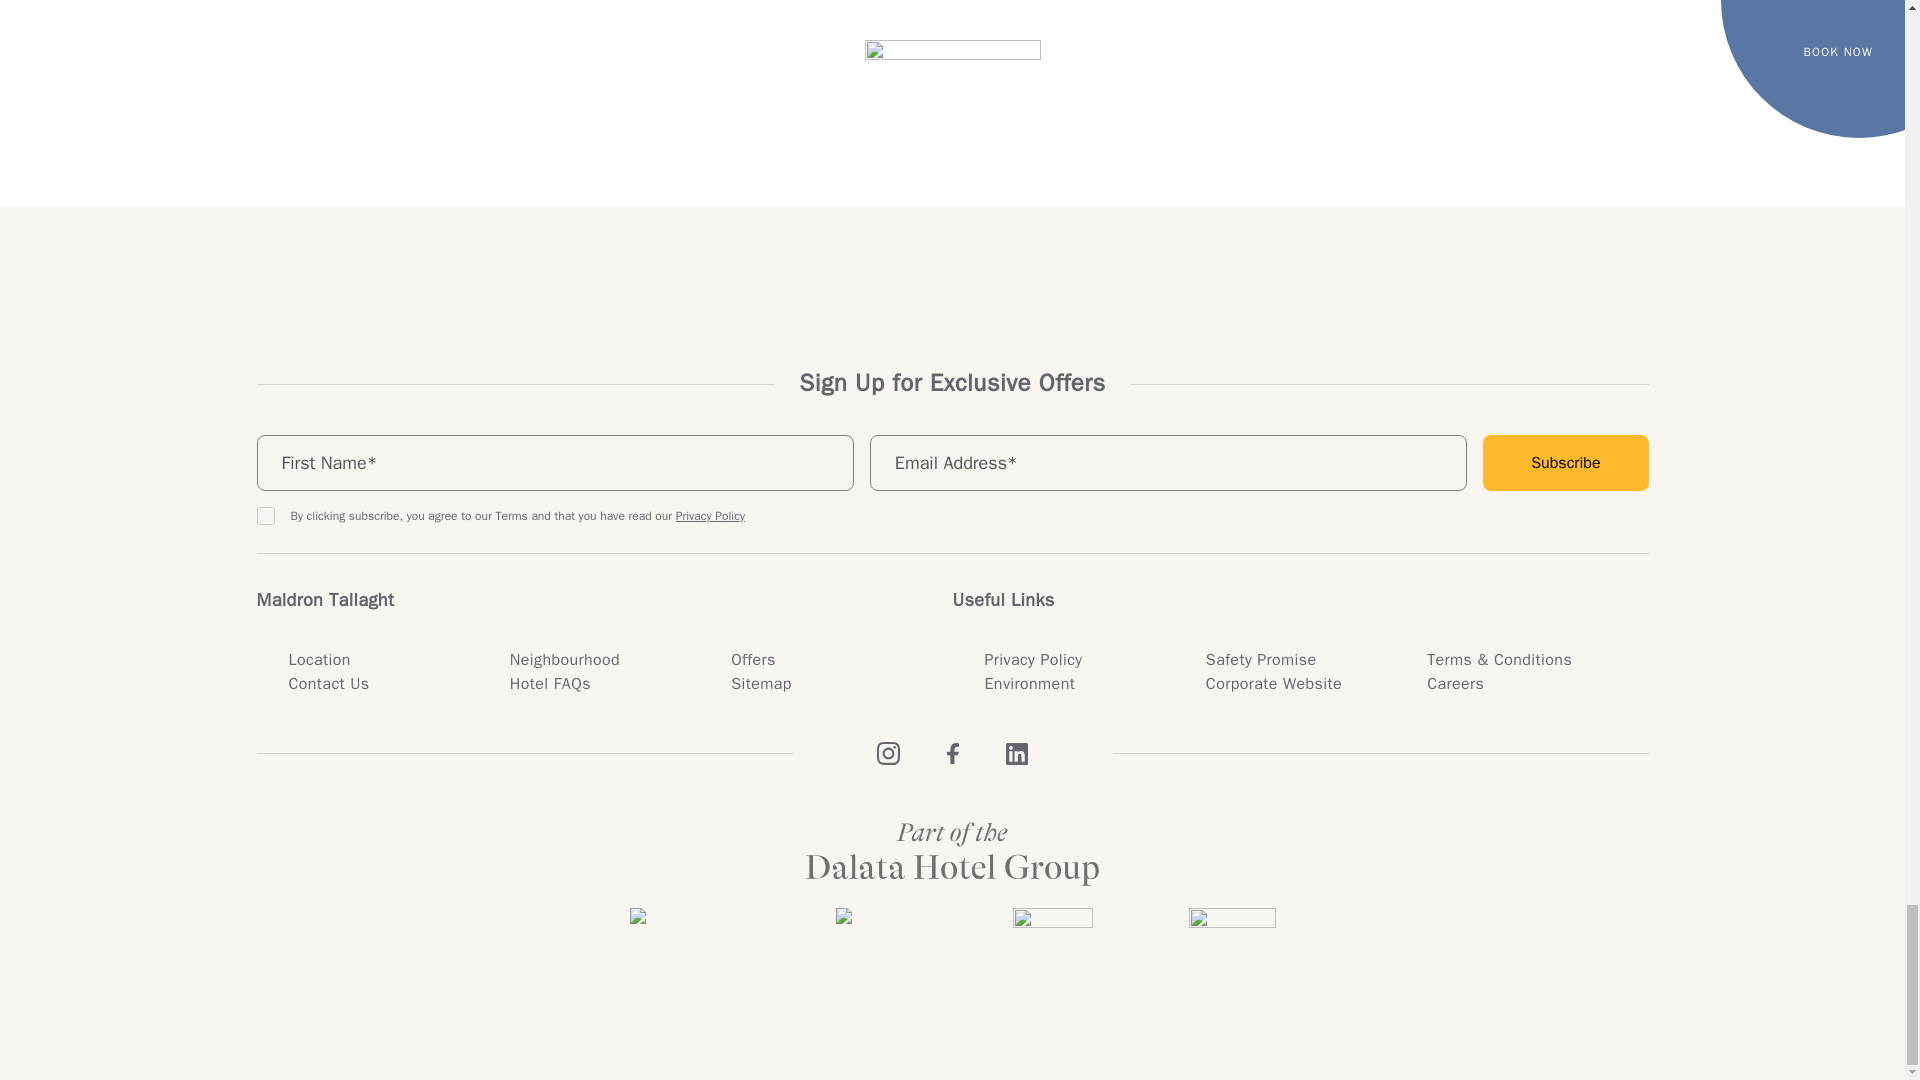  Describe the element at coordinates (264, 515) in the screenshot. I see `terms` at that location.